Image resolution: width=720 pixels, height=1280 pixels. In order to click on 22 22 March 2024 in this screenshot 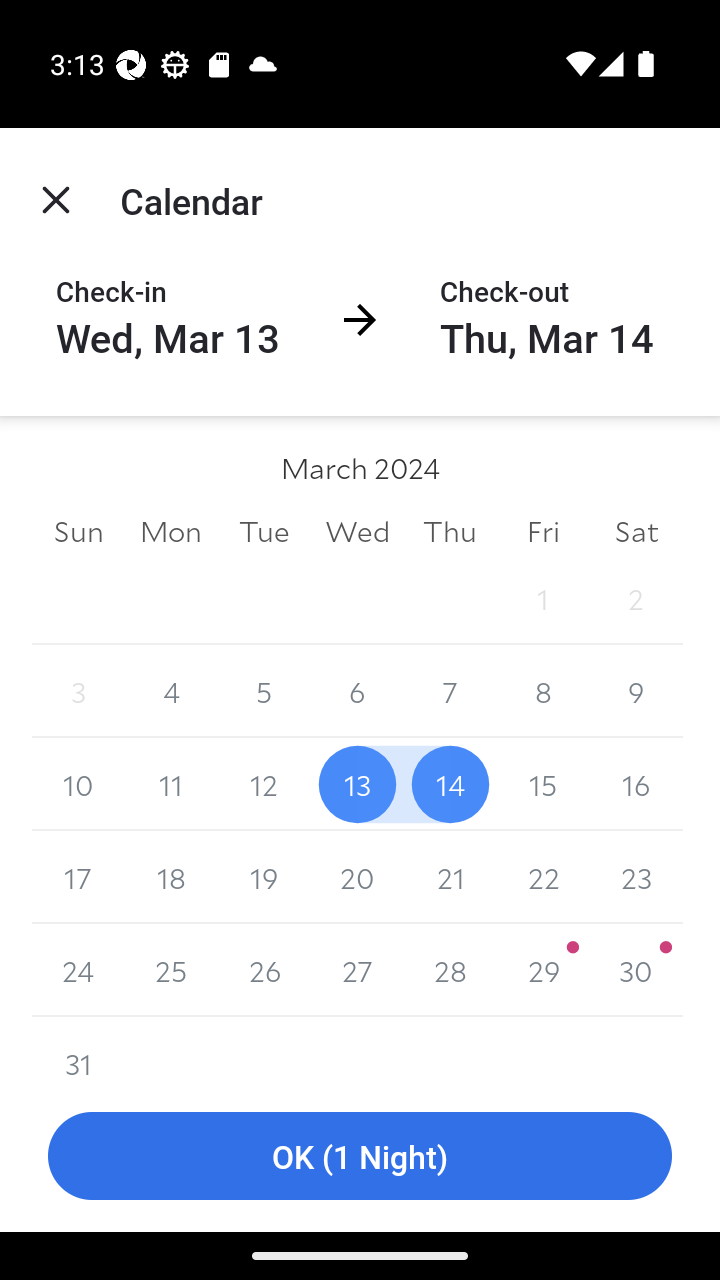, I will do `click(542, 877)`.